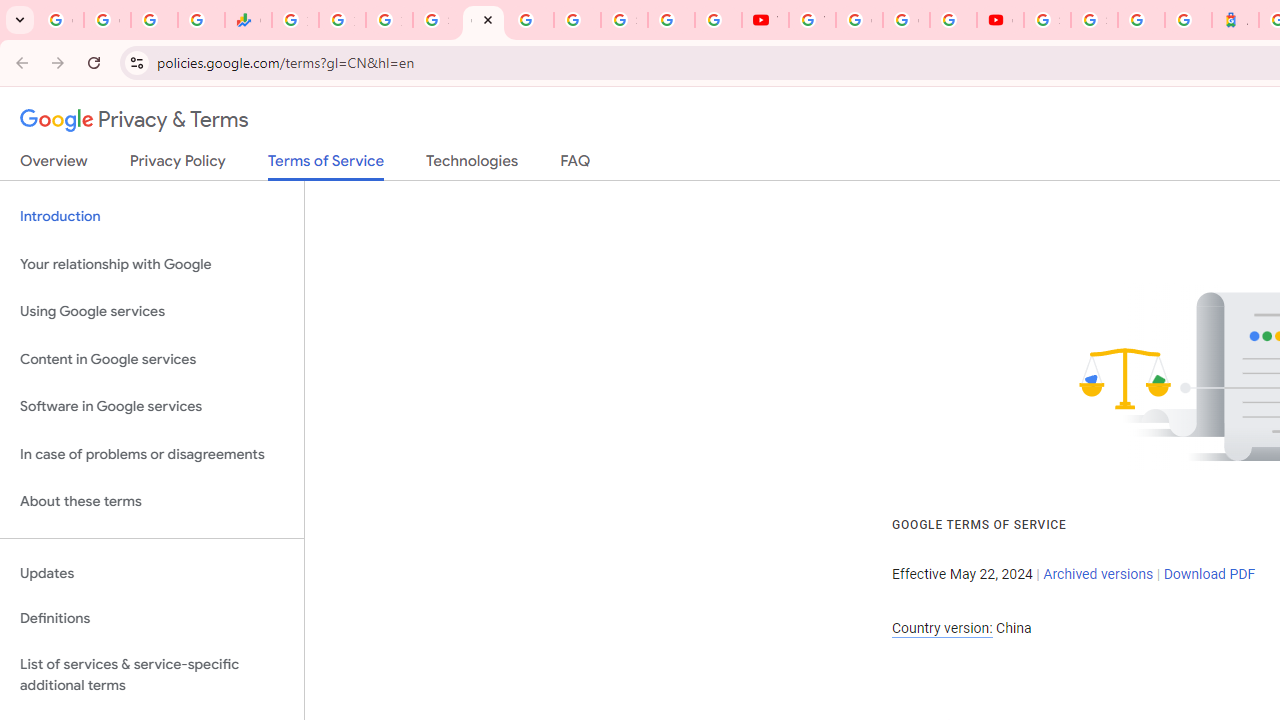  Describe the element at coordinates (906, 20) in the screenshot. I see `Create your Google Account` at that location.